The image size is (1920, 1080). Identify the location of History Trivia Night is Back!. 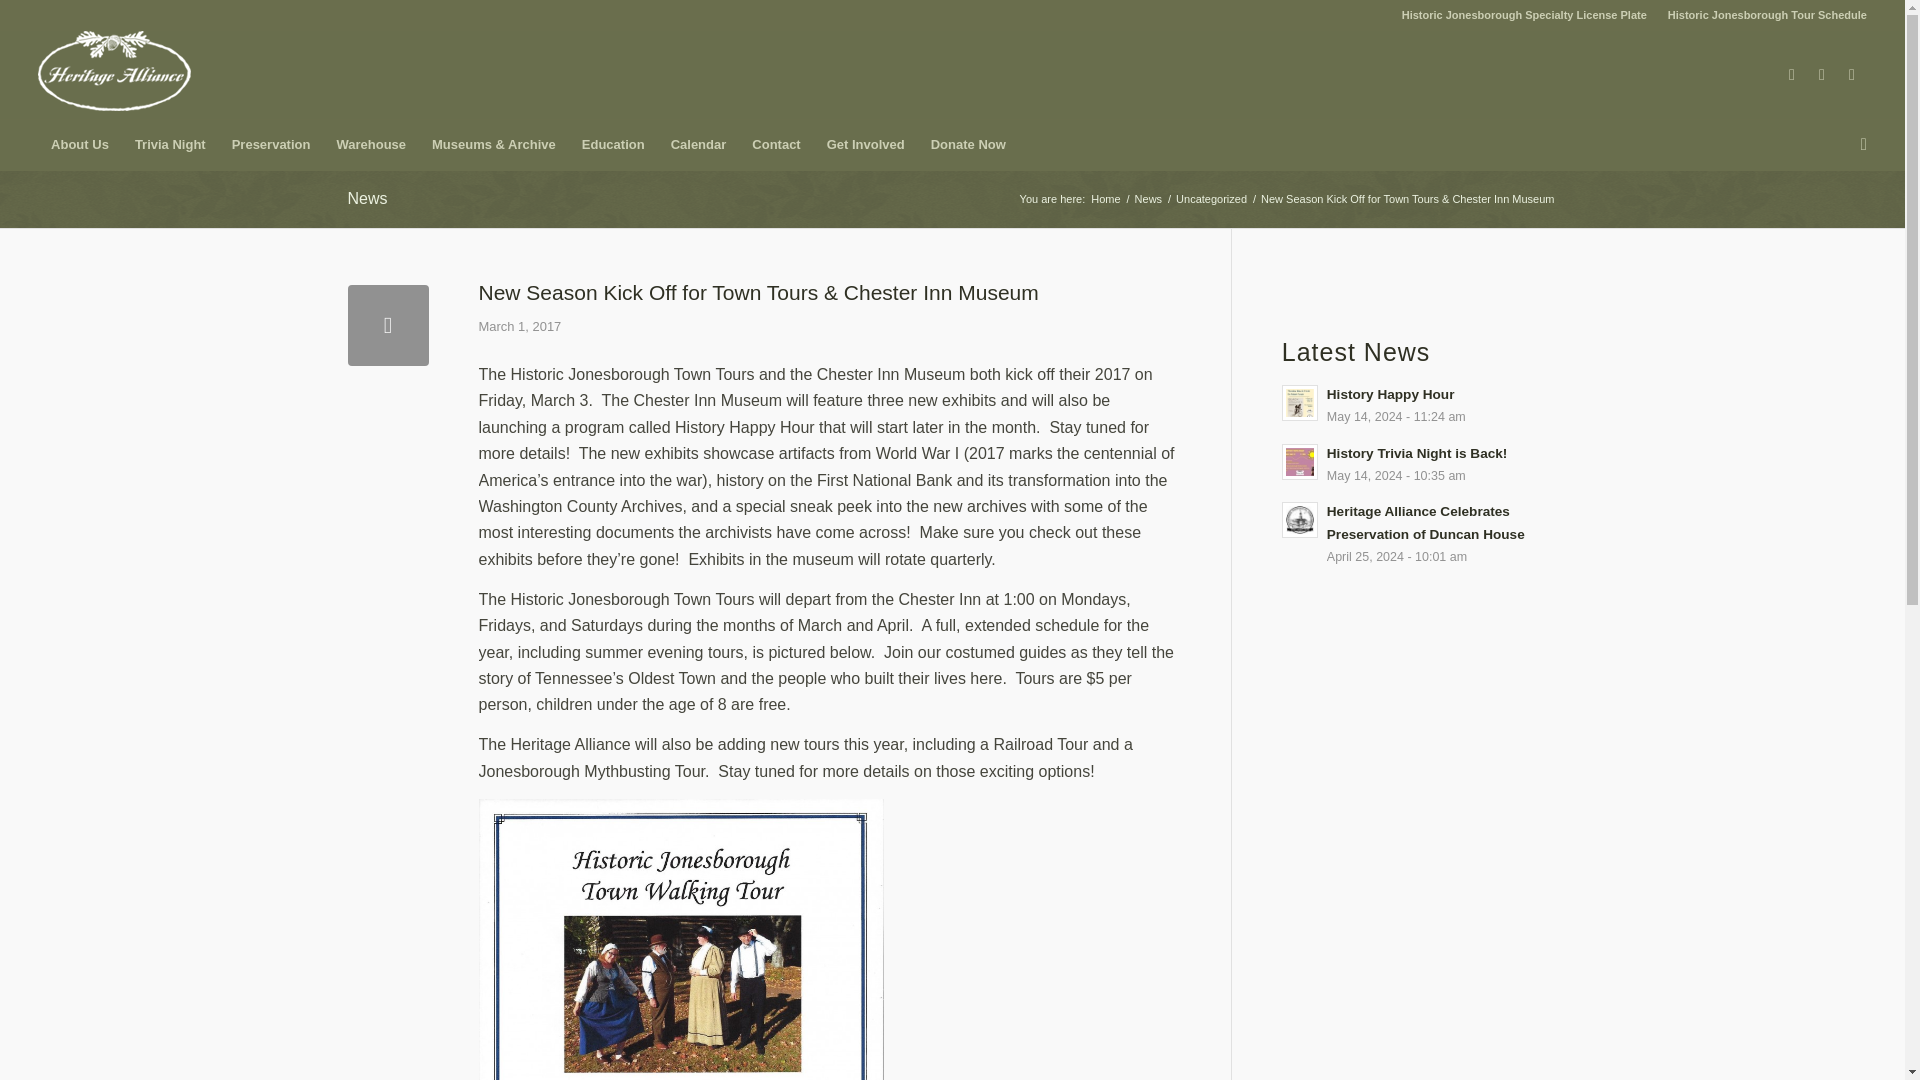
(1420, 464).